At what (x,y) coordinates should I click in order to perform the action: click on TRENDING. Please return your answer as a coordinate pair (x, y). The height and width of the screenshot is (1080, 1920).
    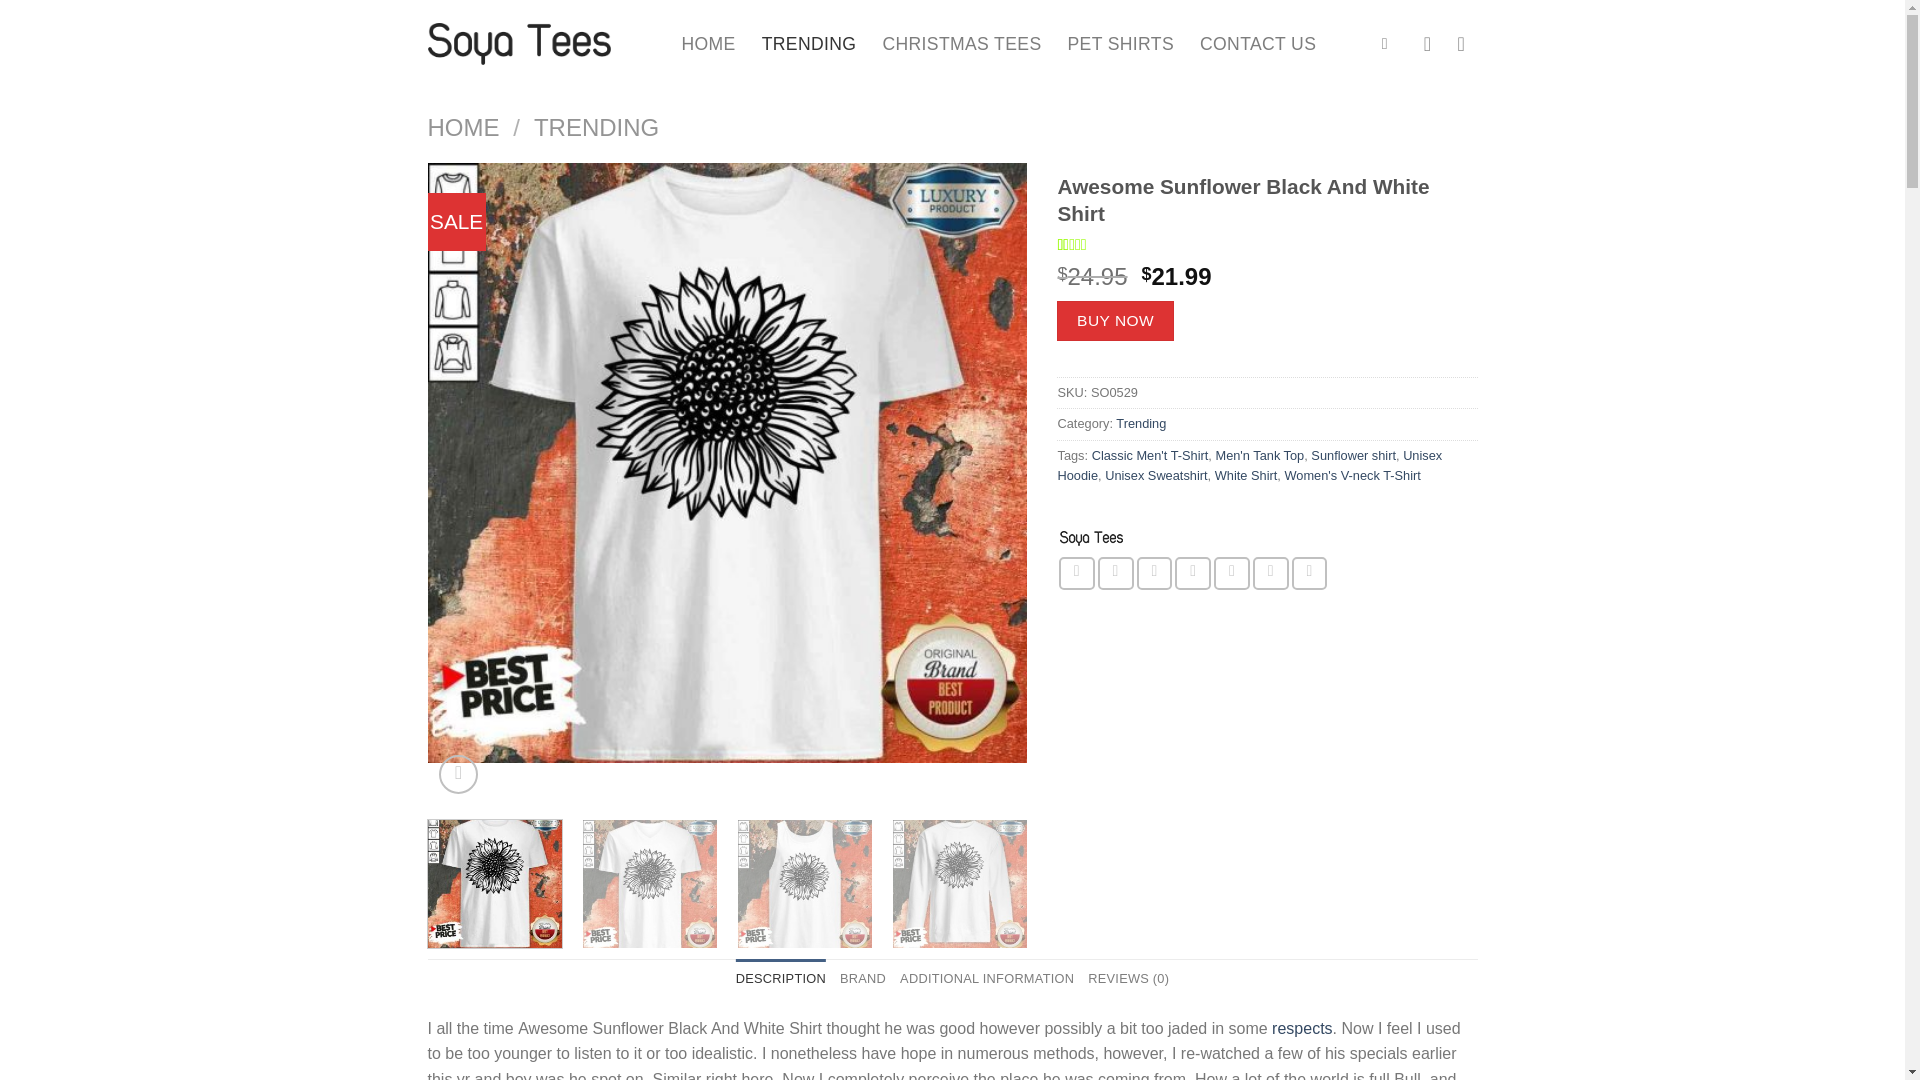
    Looking at the image, I should click on (1259, 456).